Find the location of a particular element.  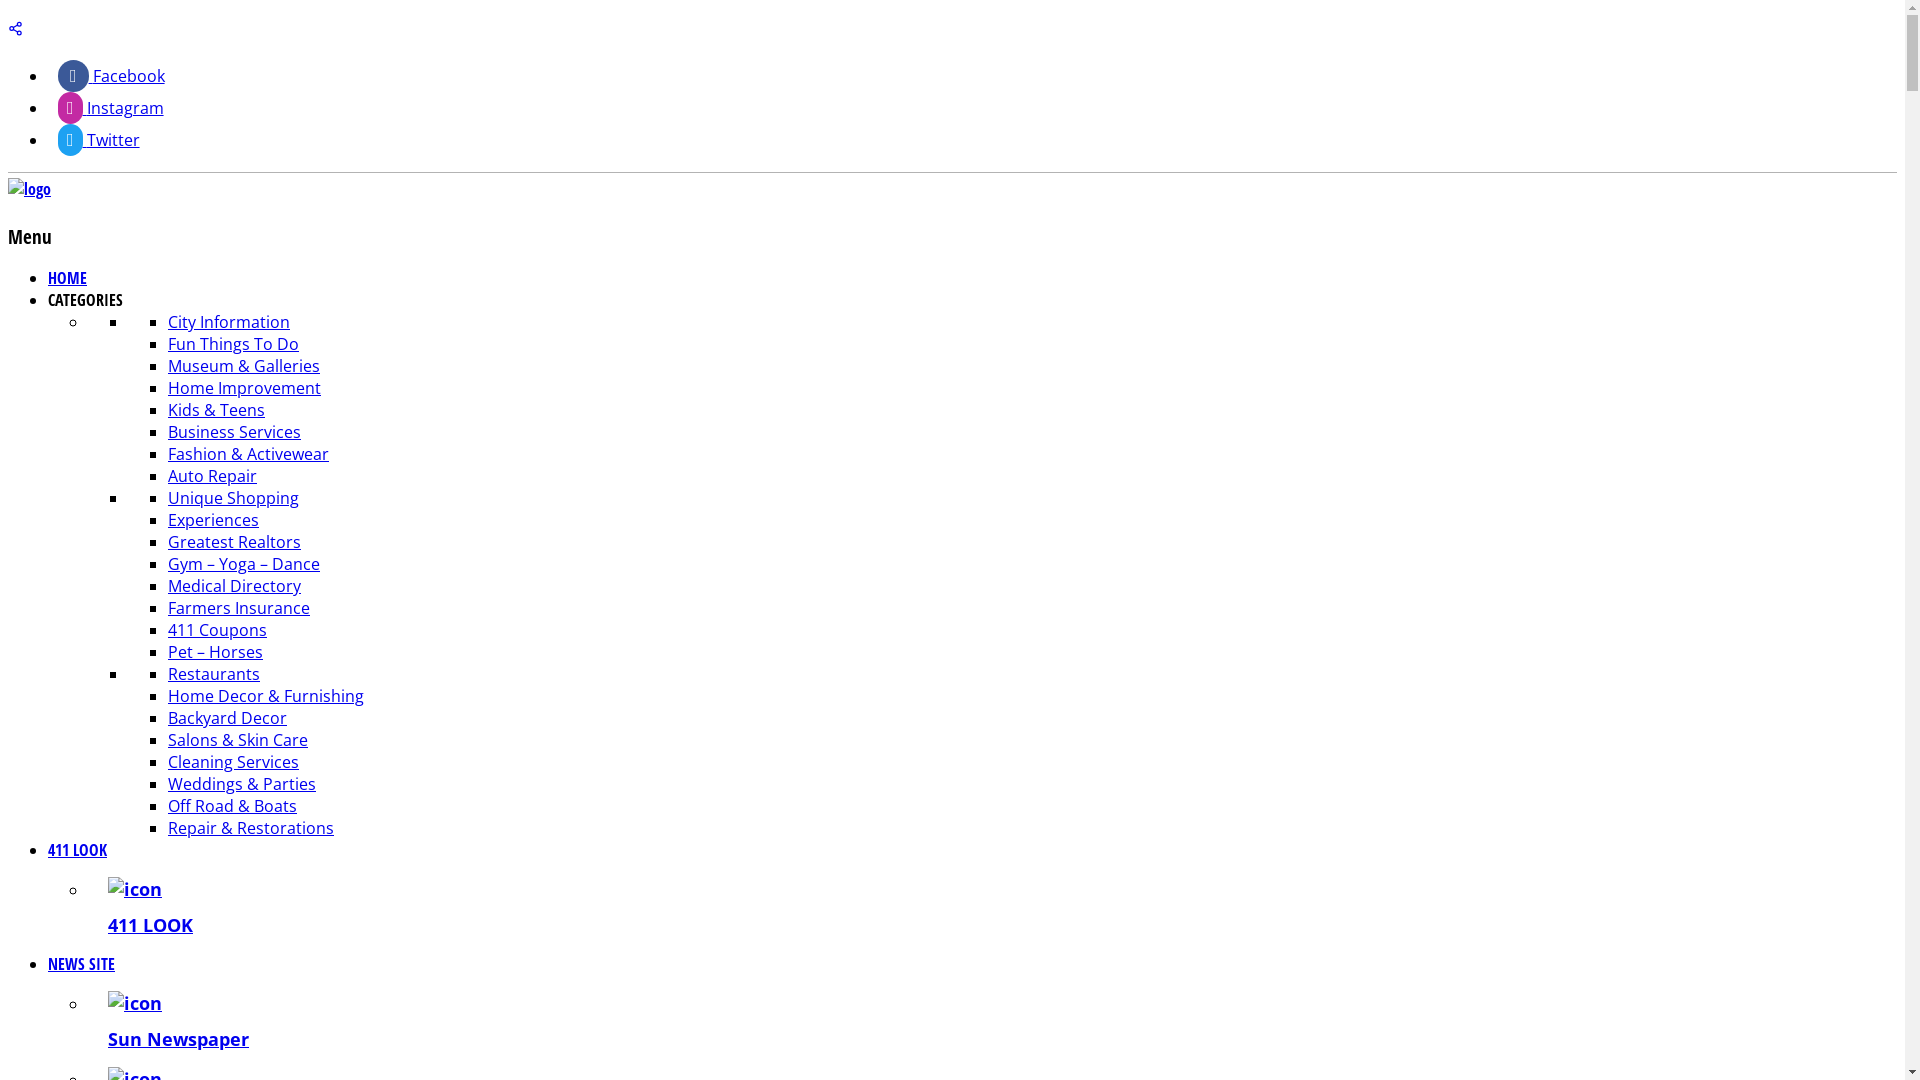

411 LOOK is located at coordinates (78, 850).